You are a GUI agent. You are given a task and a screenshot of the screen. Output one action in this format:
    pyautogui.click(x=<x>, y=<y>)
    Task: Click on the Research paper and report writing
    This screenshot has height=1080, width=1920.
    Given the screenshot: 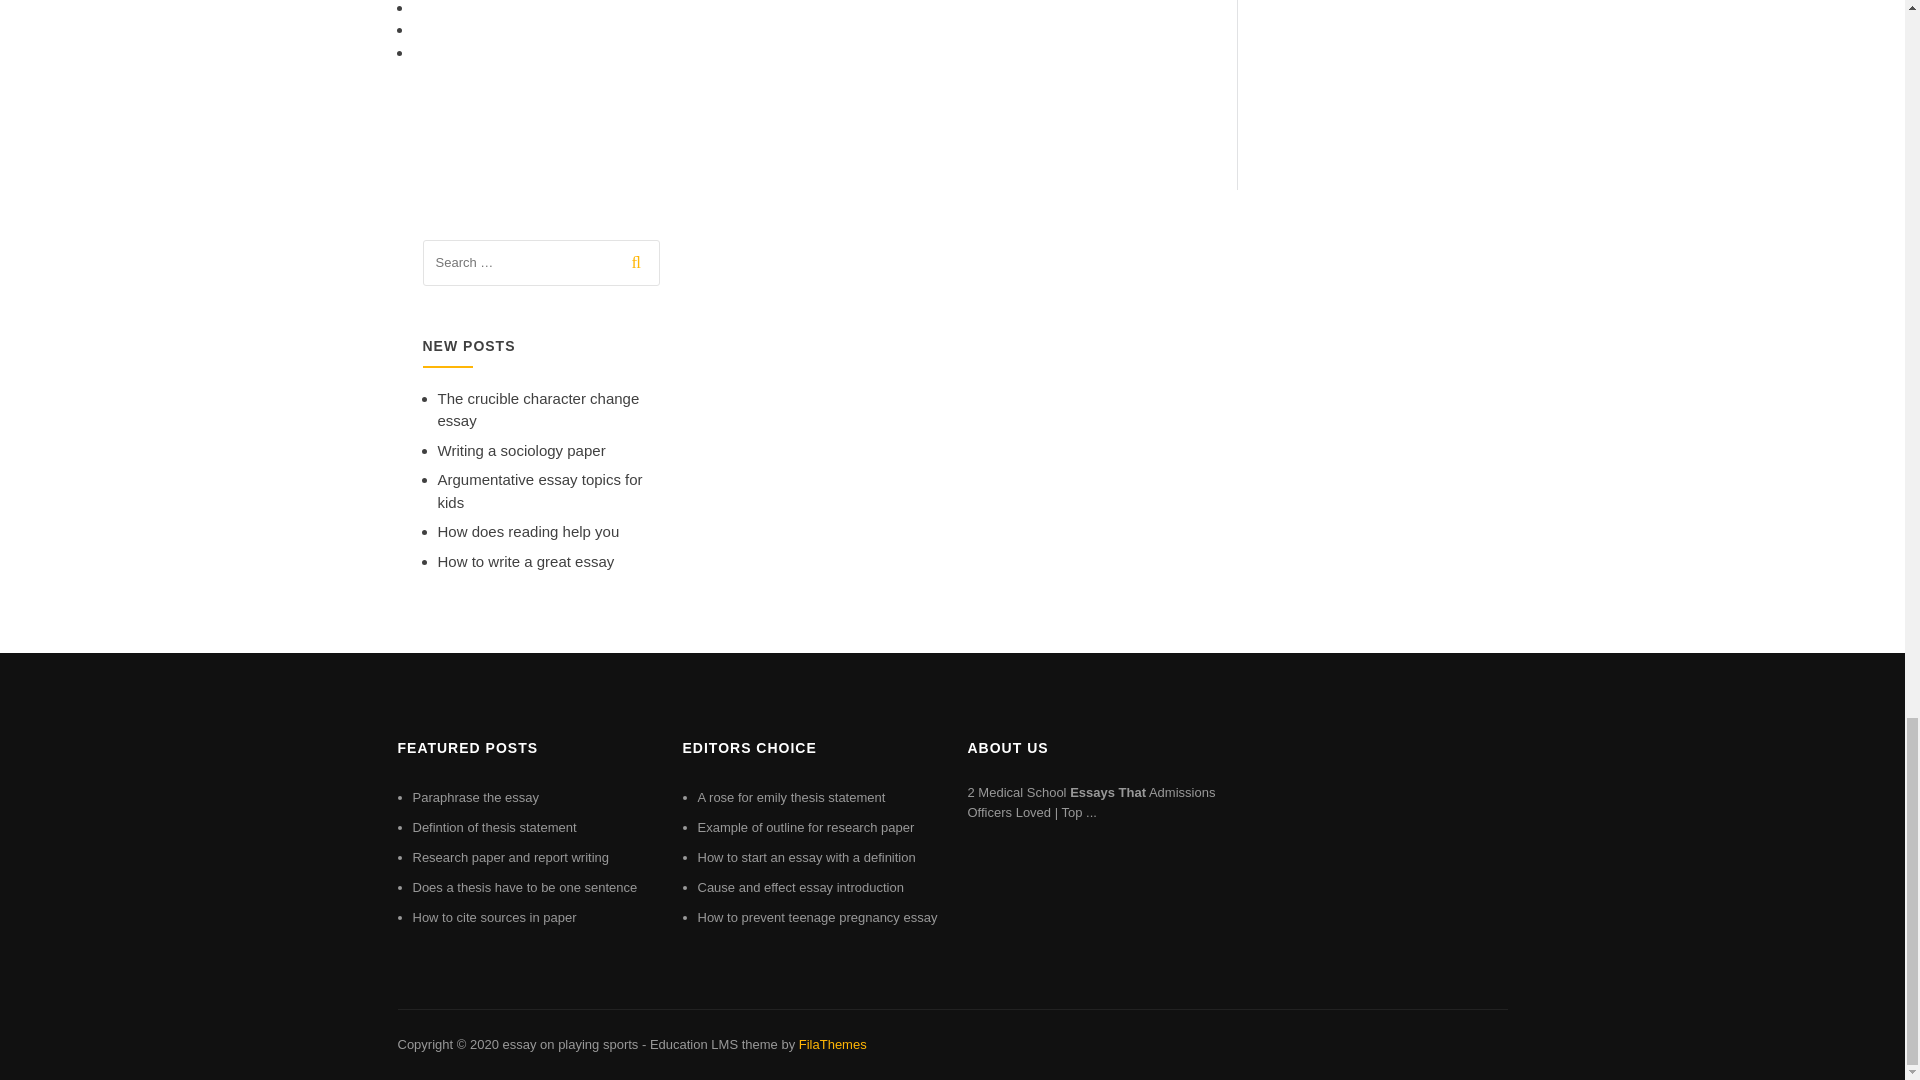 What is the action you would take?
    pyautogui.click(x=510, y=857)
    